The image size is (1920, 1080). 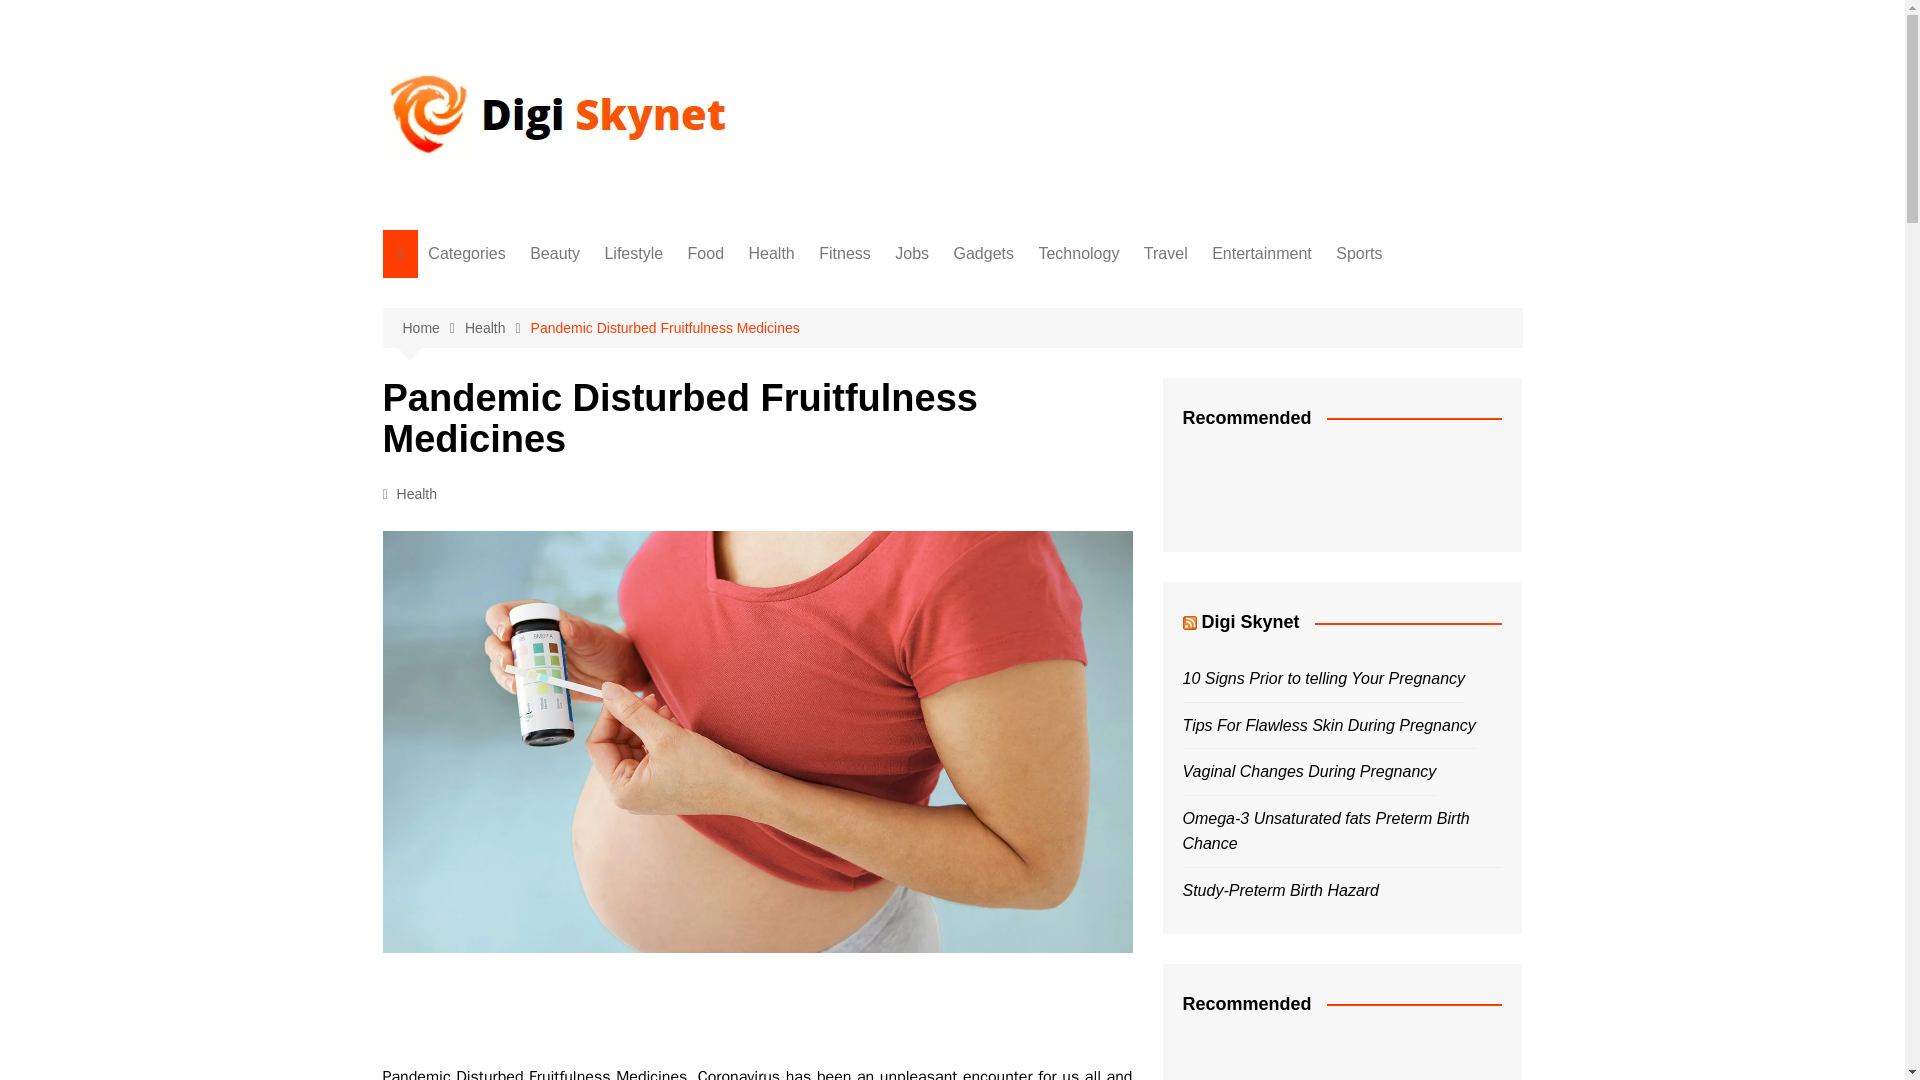 I want to click on Jobs, so click(x=912, y=254).